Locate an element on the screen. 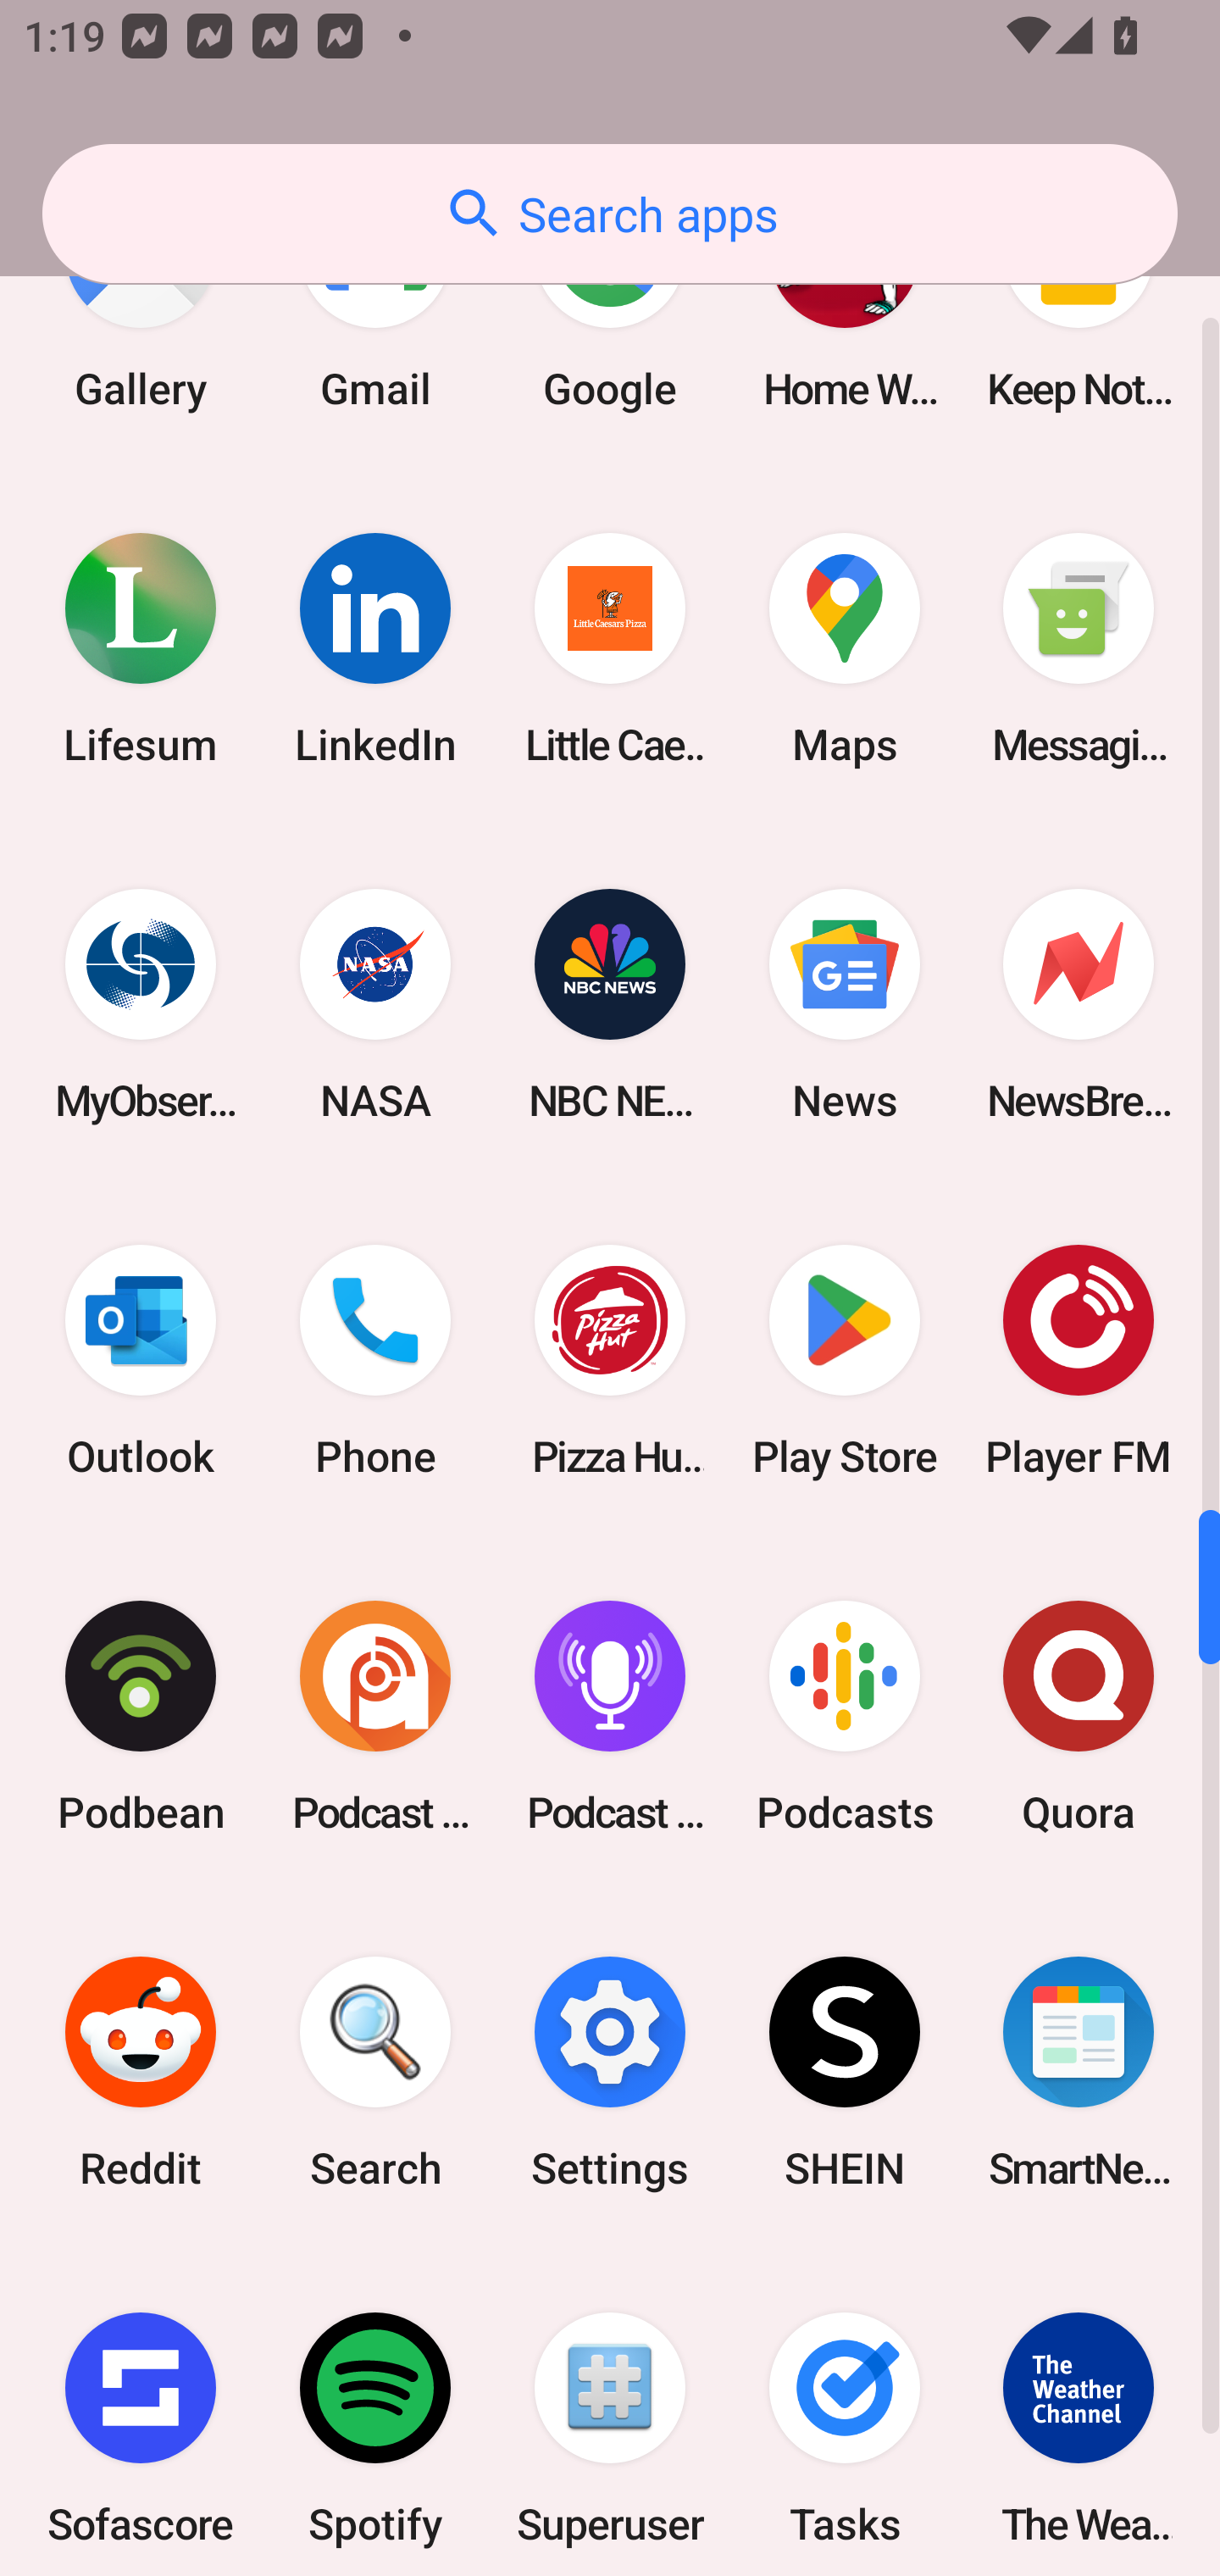 The width and height of the screenshot is (1220, 2576). Player FM is located at coordinates (1079, 1359).